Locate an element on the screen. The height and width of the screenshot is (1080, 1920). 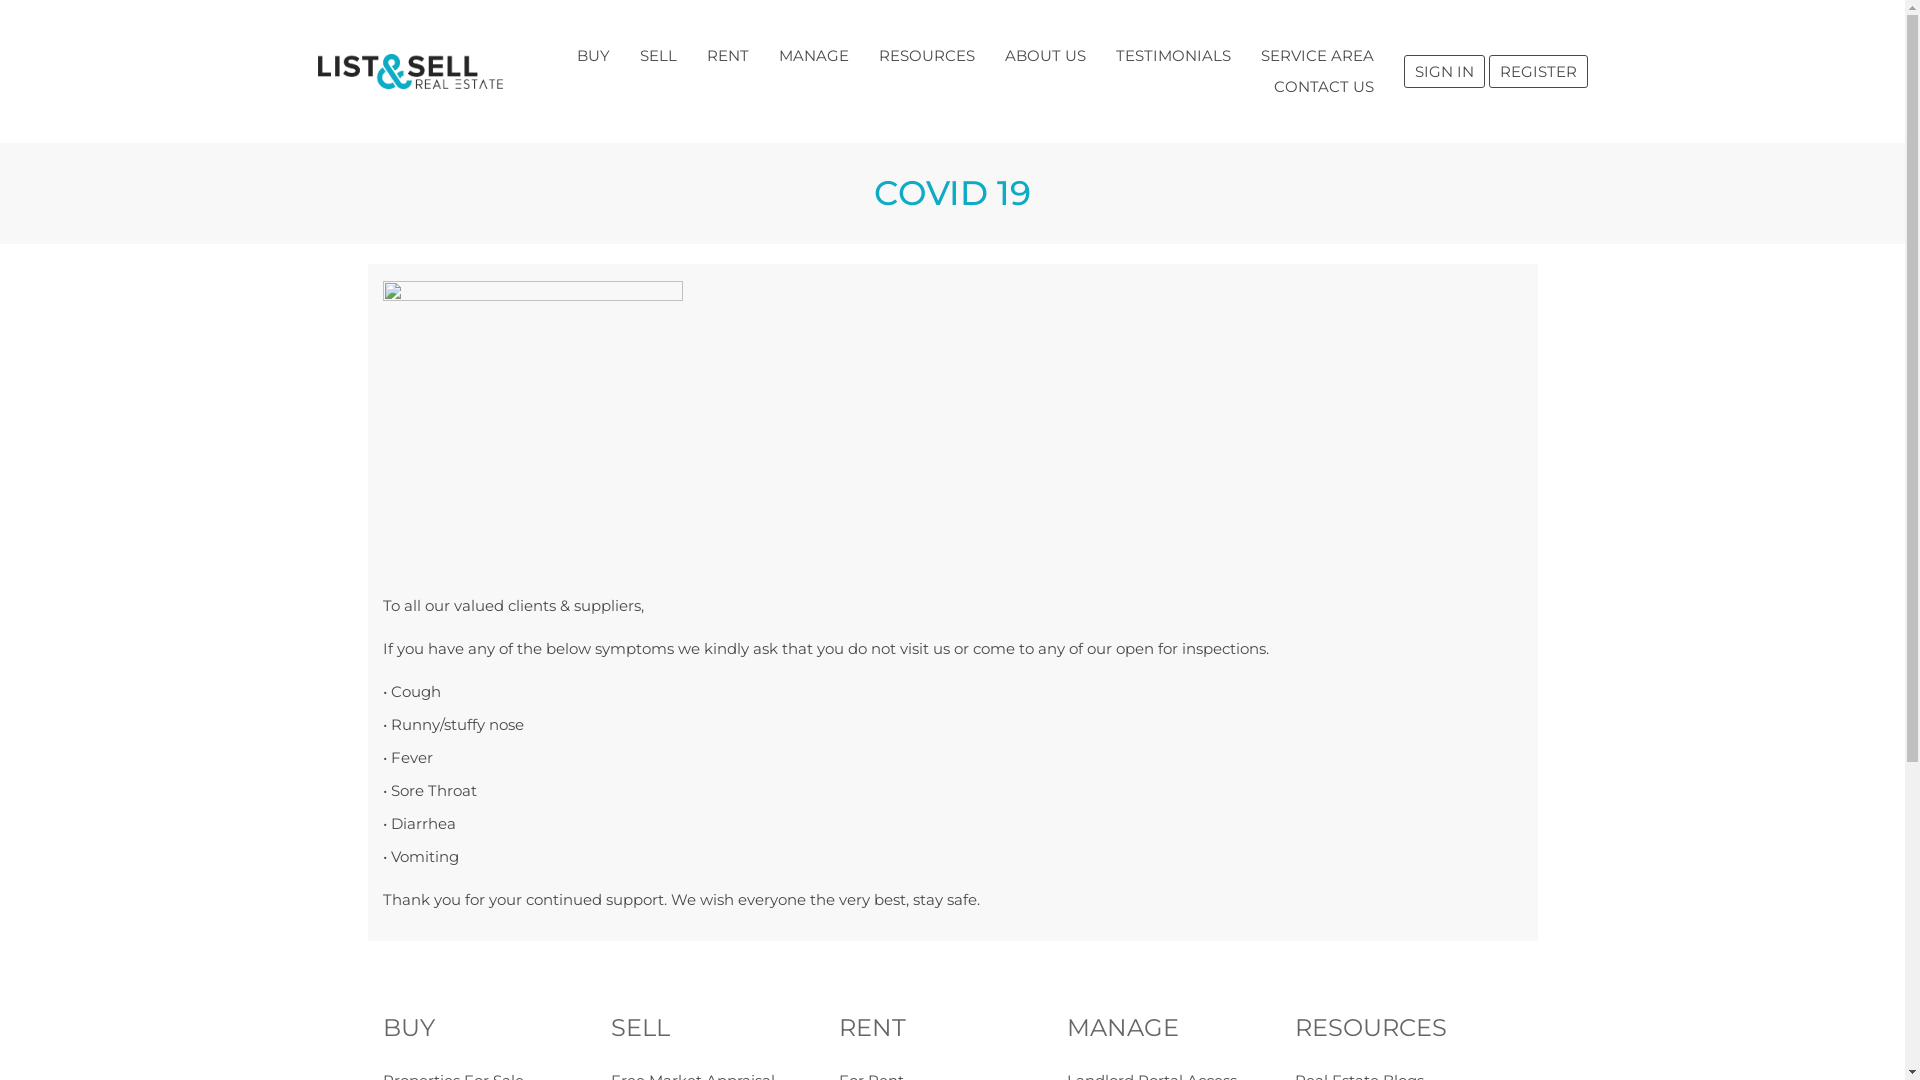
ABOUT US is located at coordinates (1046, 56).